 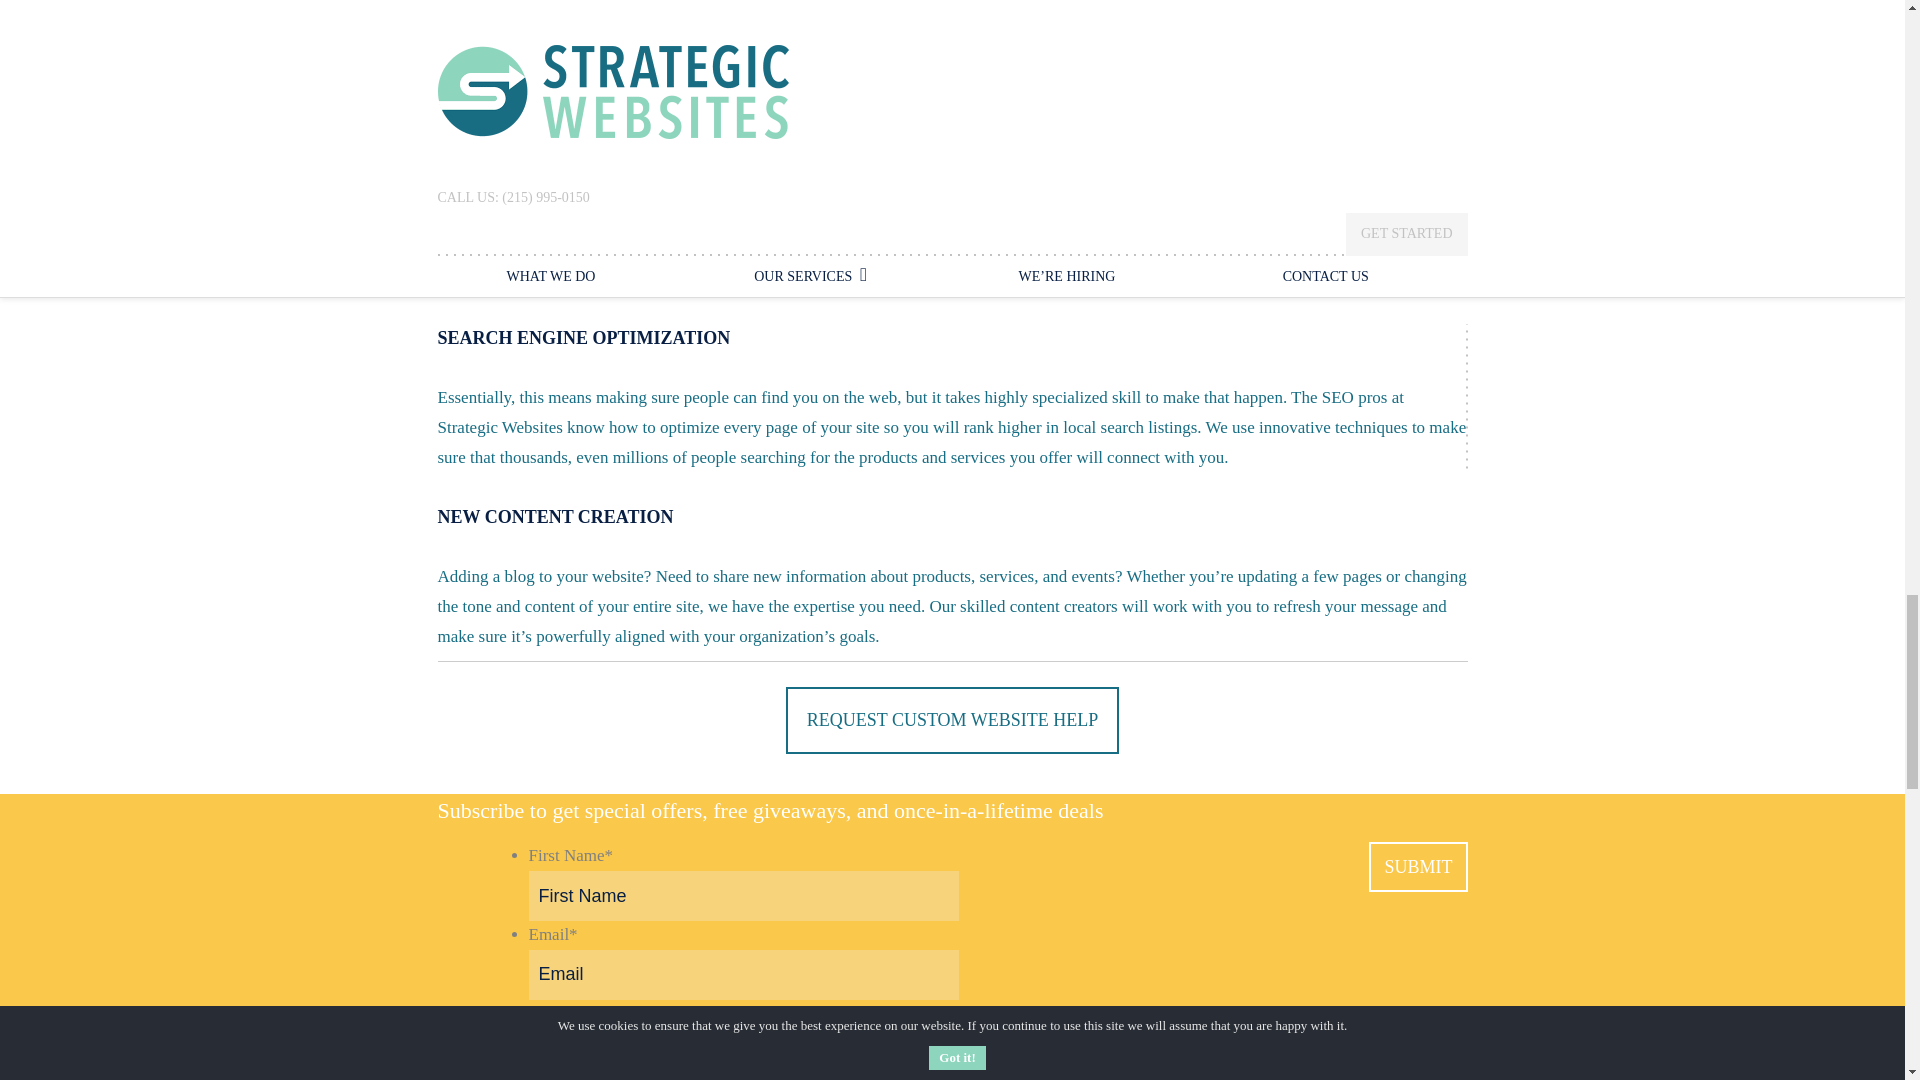 What do you see at coordinates (952, 720) in the screenshot?
I see `REQUEST CUSTOM WEBSITE HELP` at bounding box center [952, 720].